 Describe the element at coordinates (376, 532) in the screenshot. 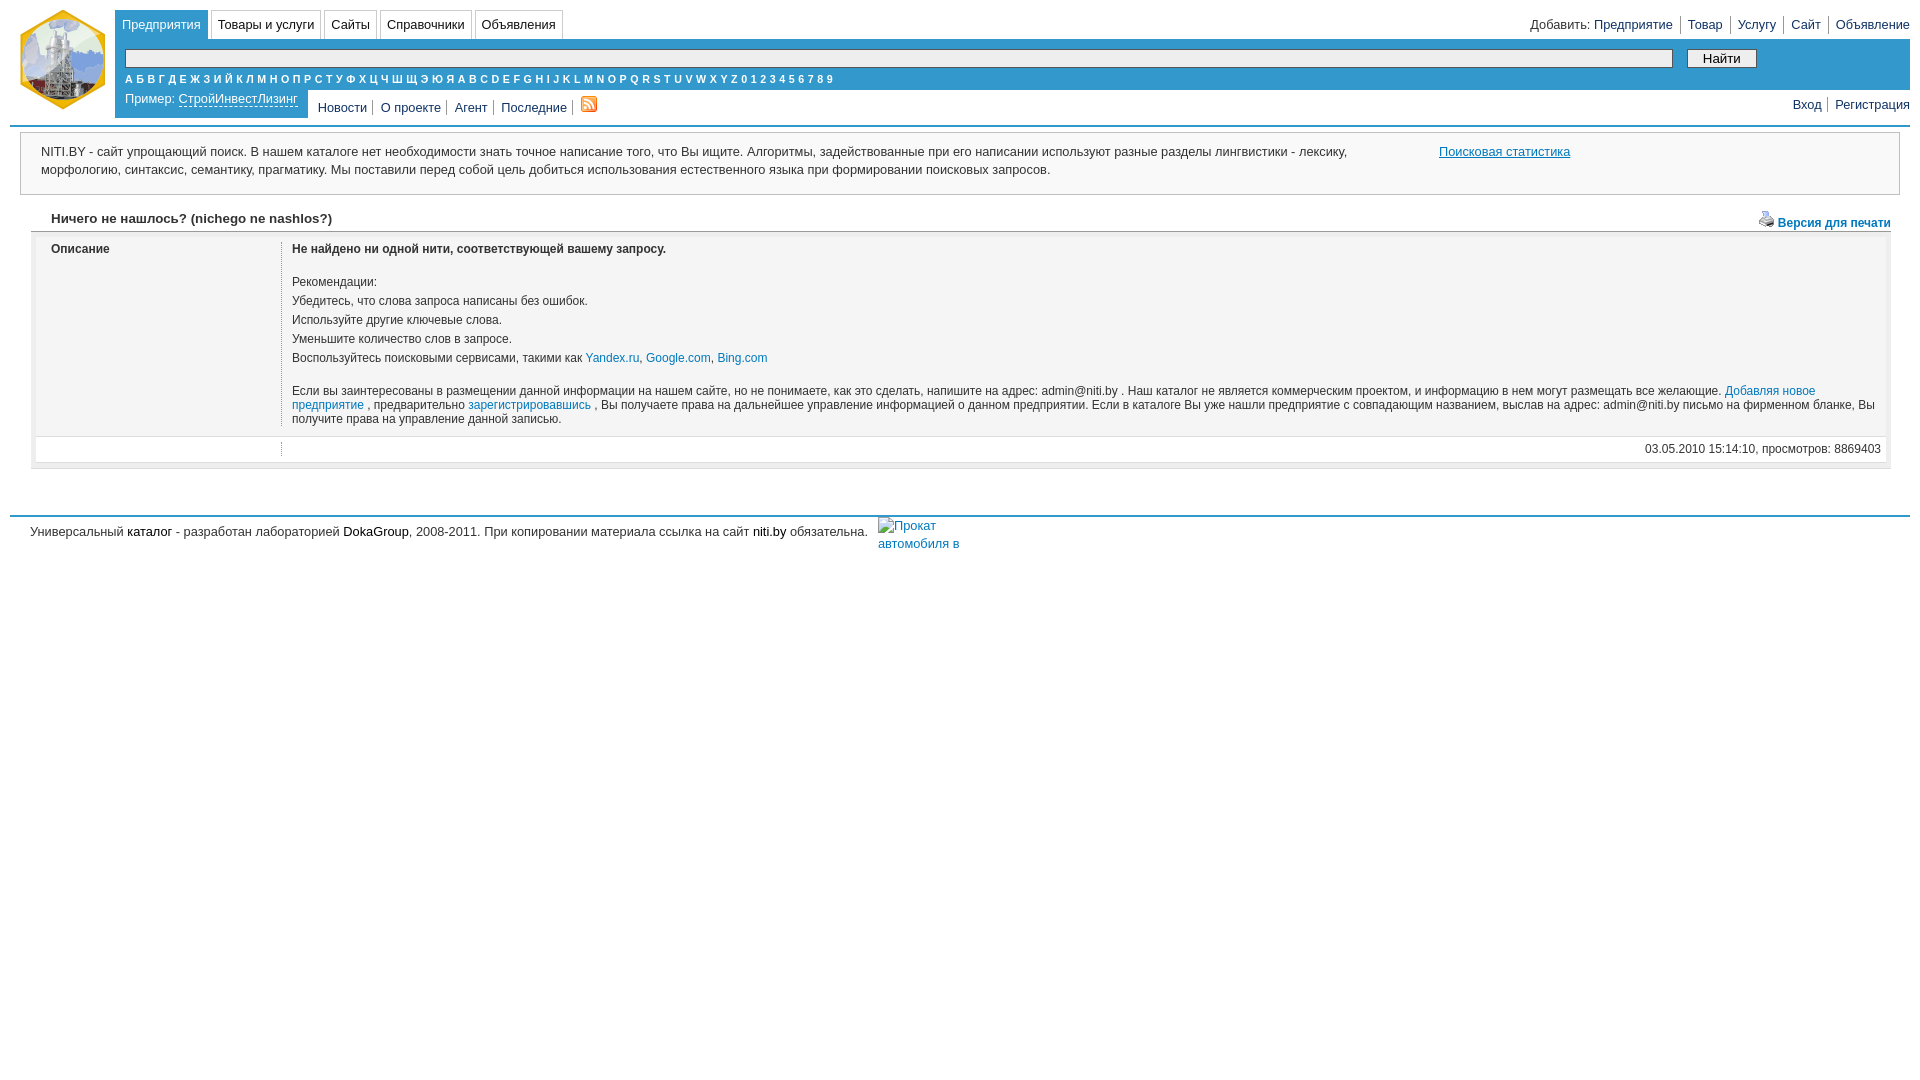

I see `DokaGroup` at that location.